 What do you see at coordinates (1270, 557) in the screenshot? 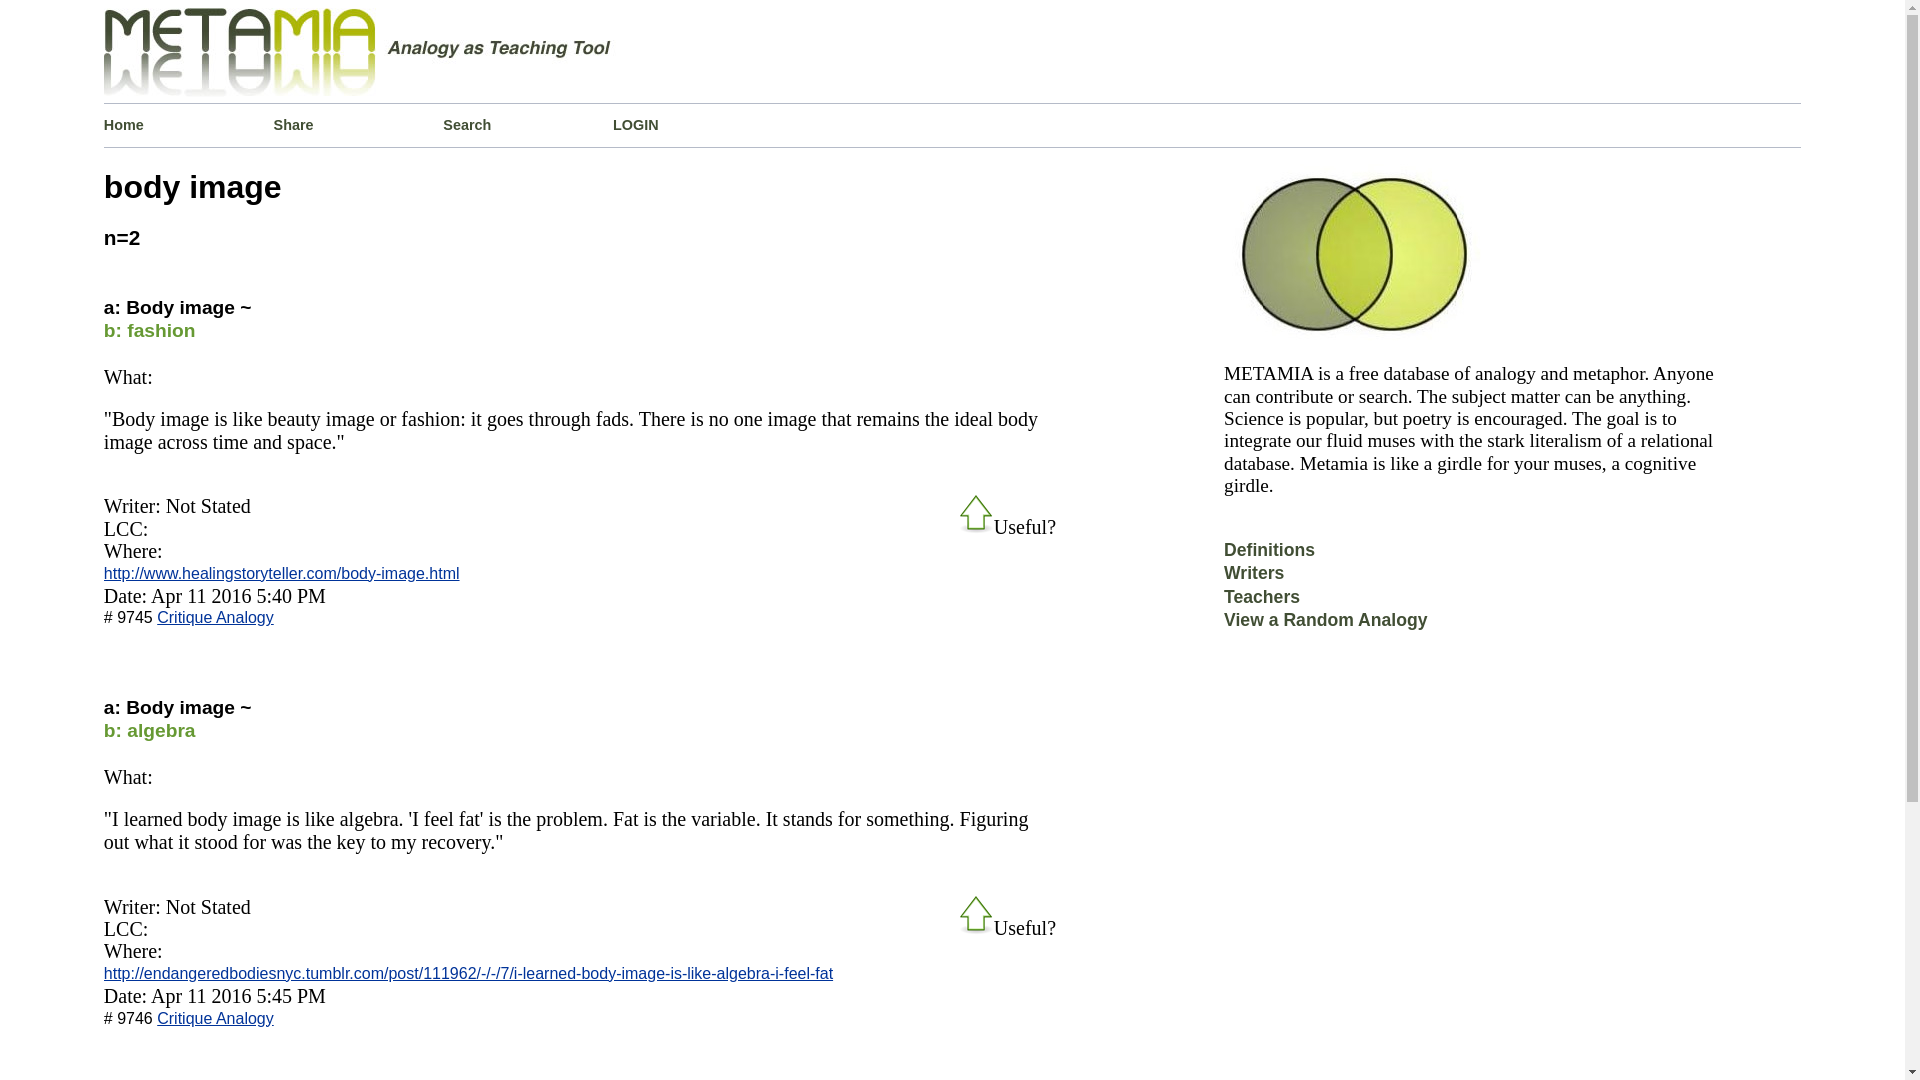
I see `Definitions` at bounding box center [1270, 557].